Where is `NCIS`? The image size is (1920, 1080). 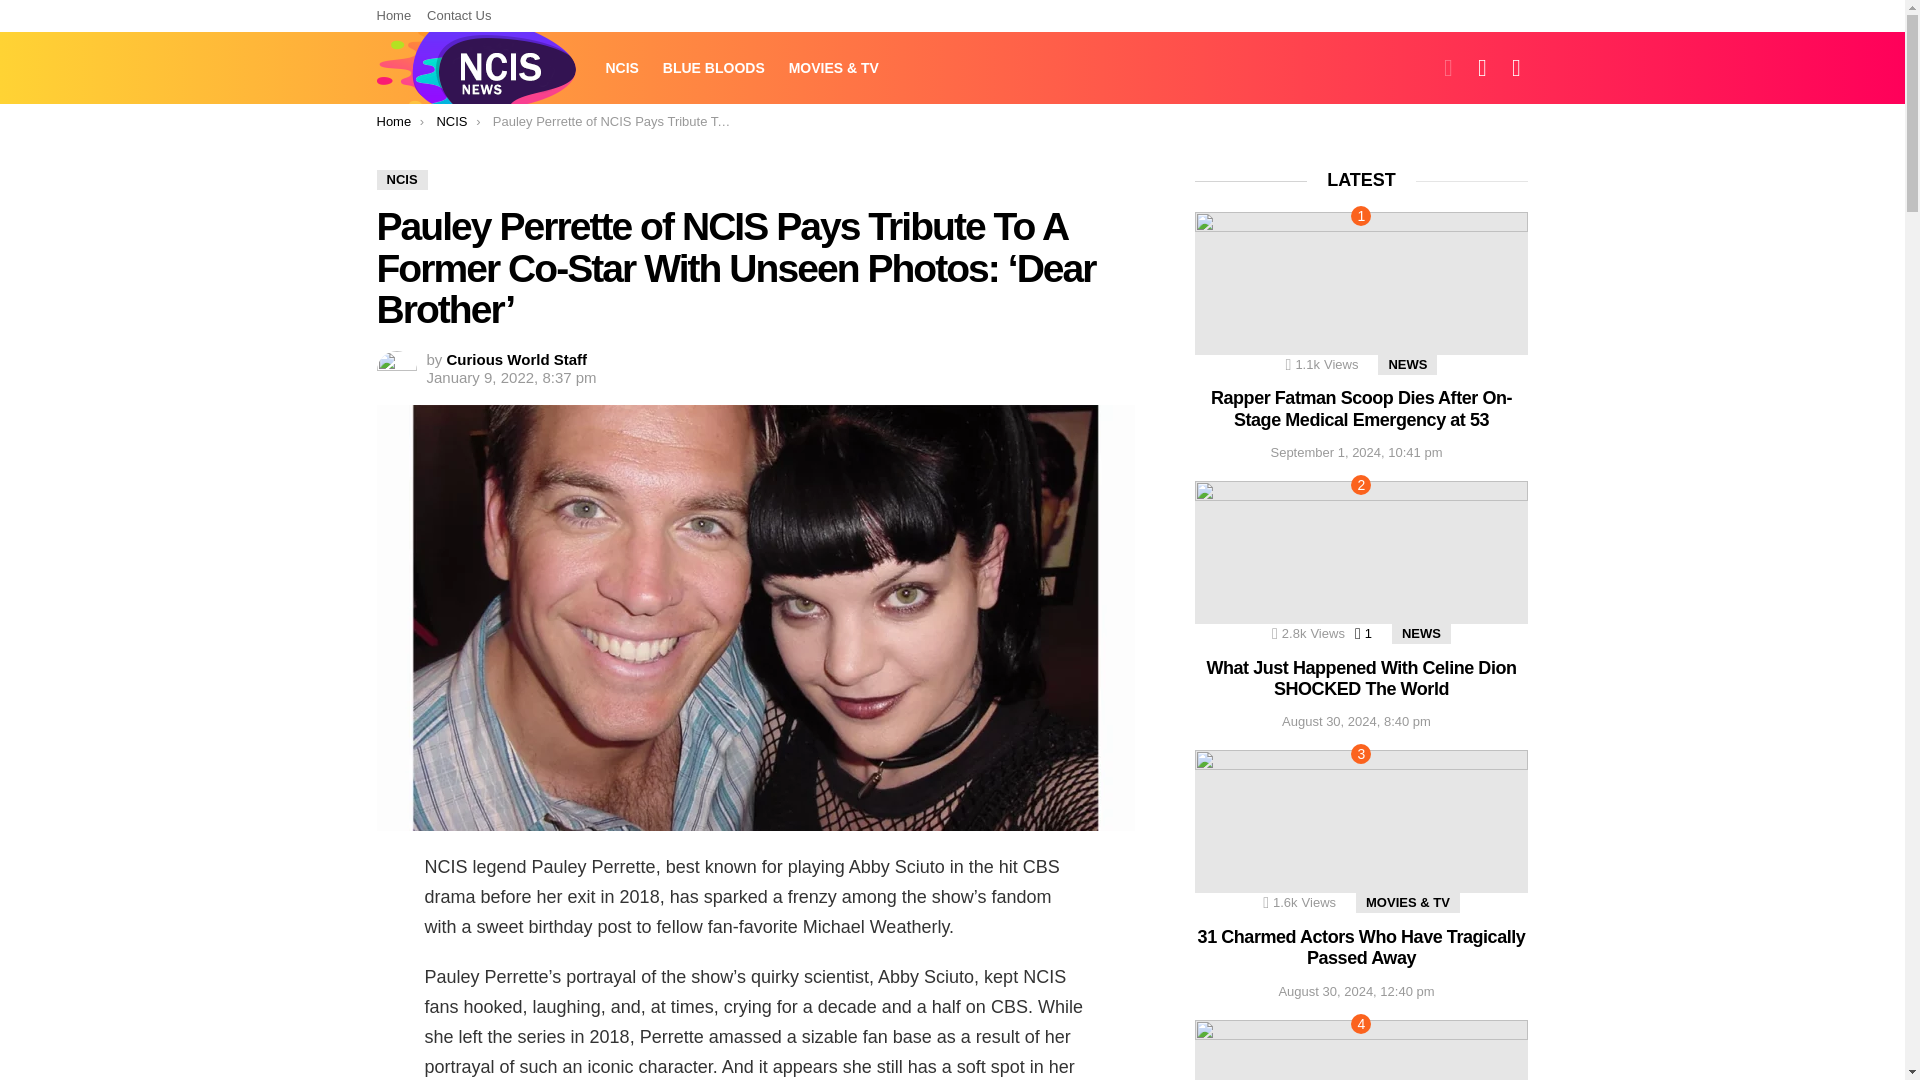
NCIS is located at coordinates (401, 180).